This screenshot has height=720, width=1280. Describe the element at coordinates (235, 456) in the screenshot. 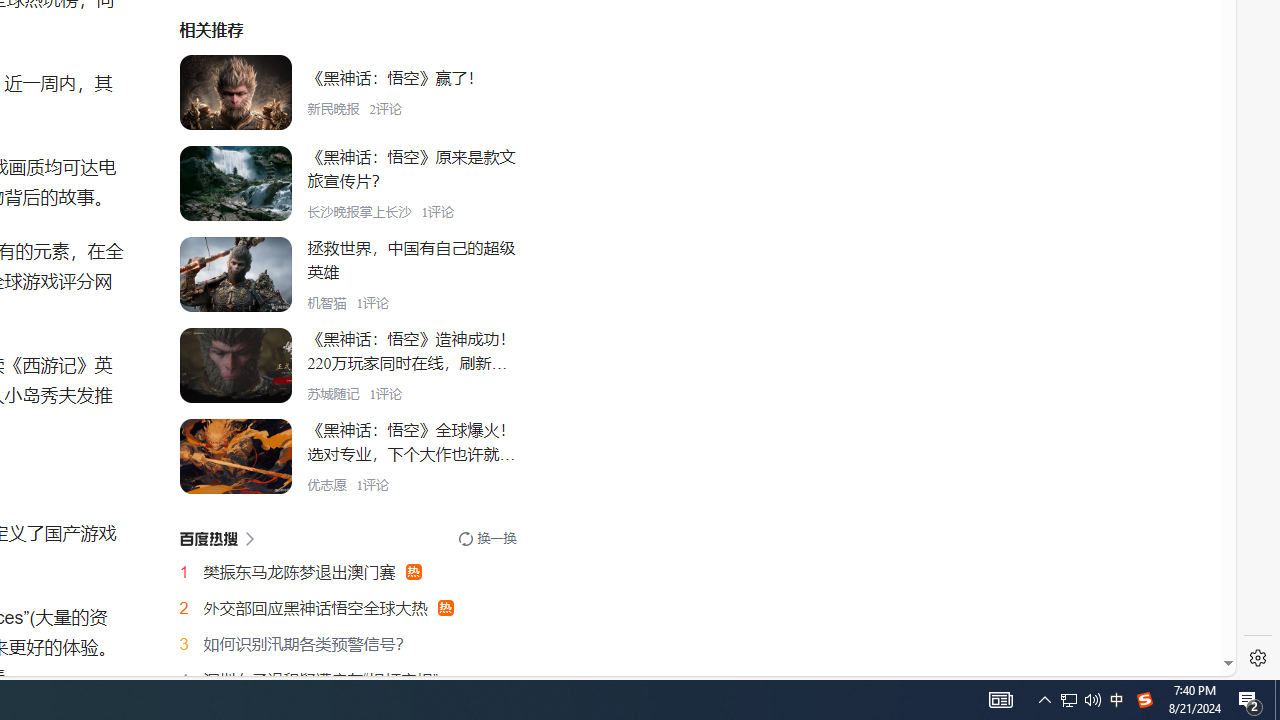

I see `Class: XDq7y` at that location.